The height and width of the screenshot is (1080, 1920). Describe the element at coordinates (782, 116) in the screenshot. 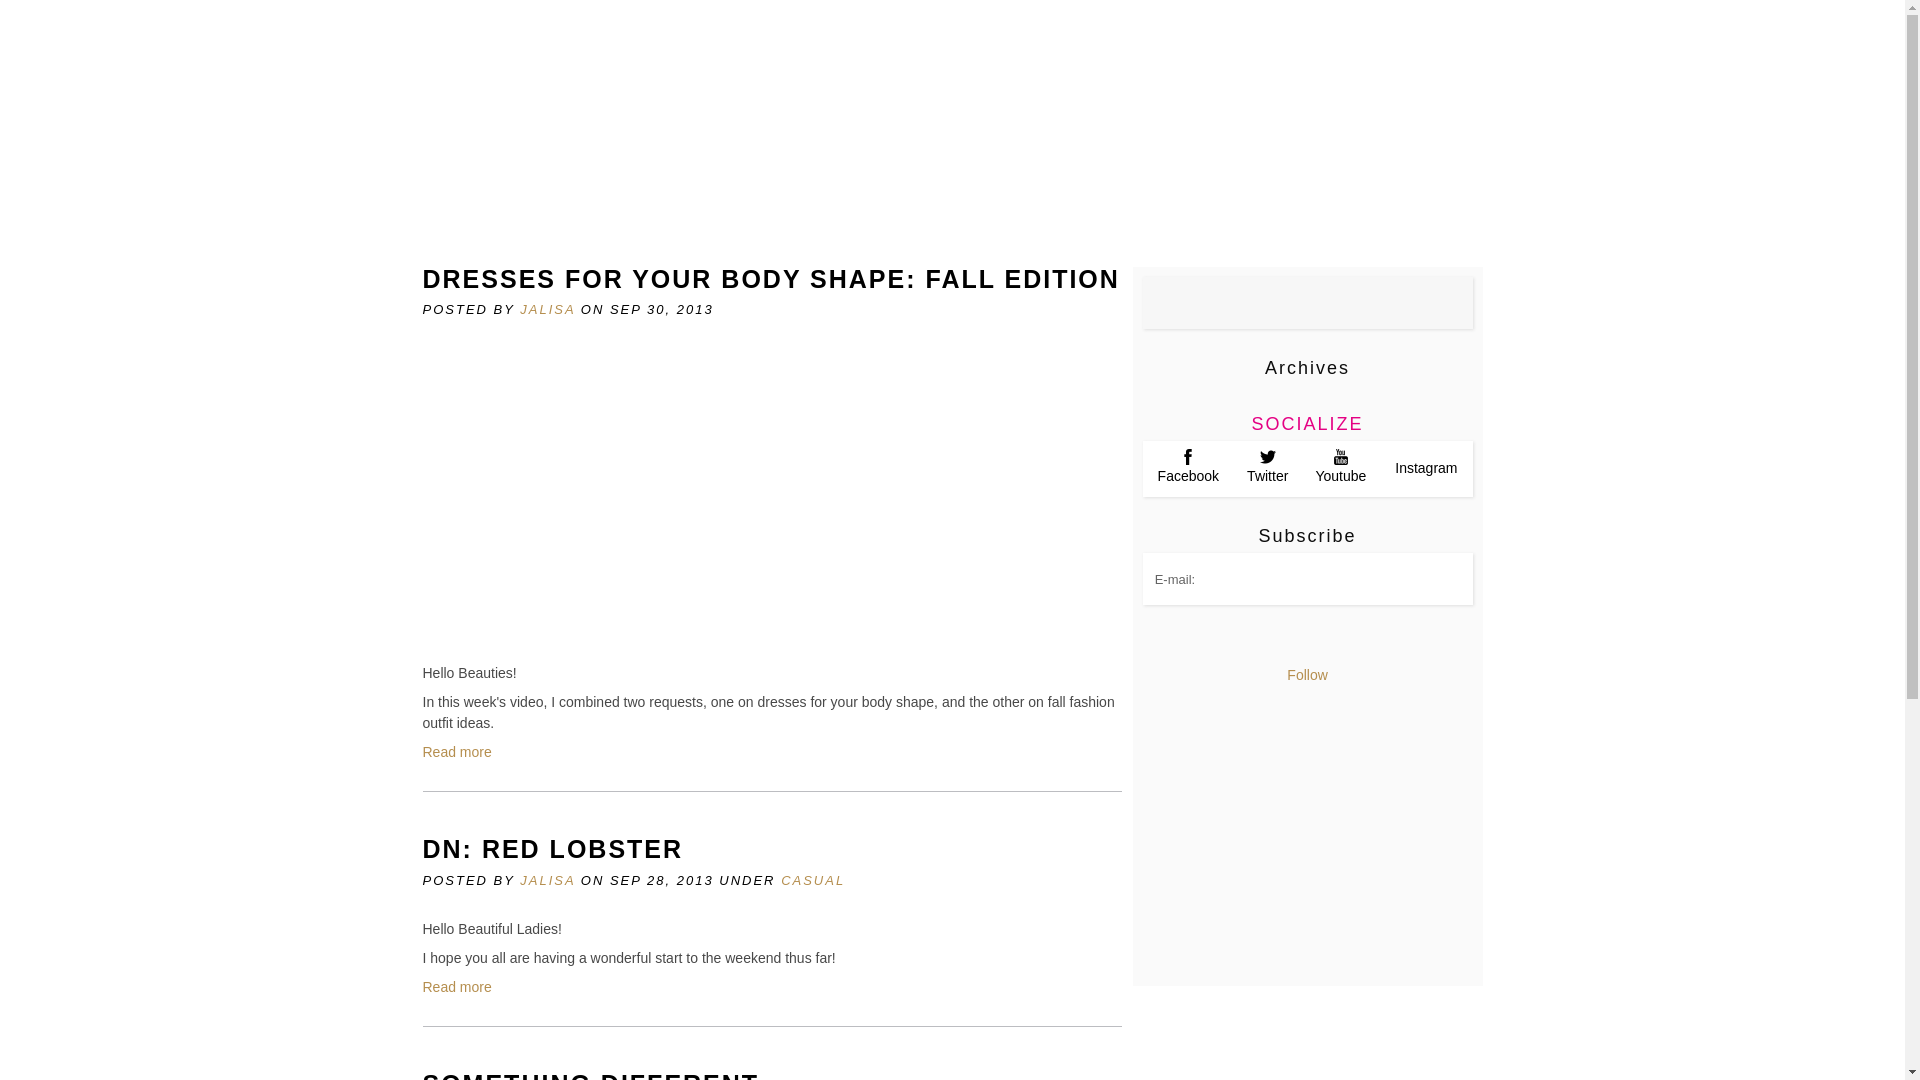

I see `CONTACT` at that location.